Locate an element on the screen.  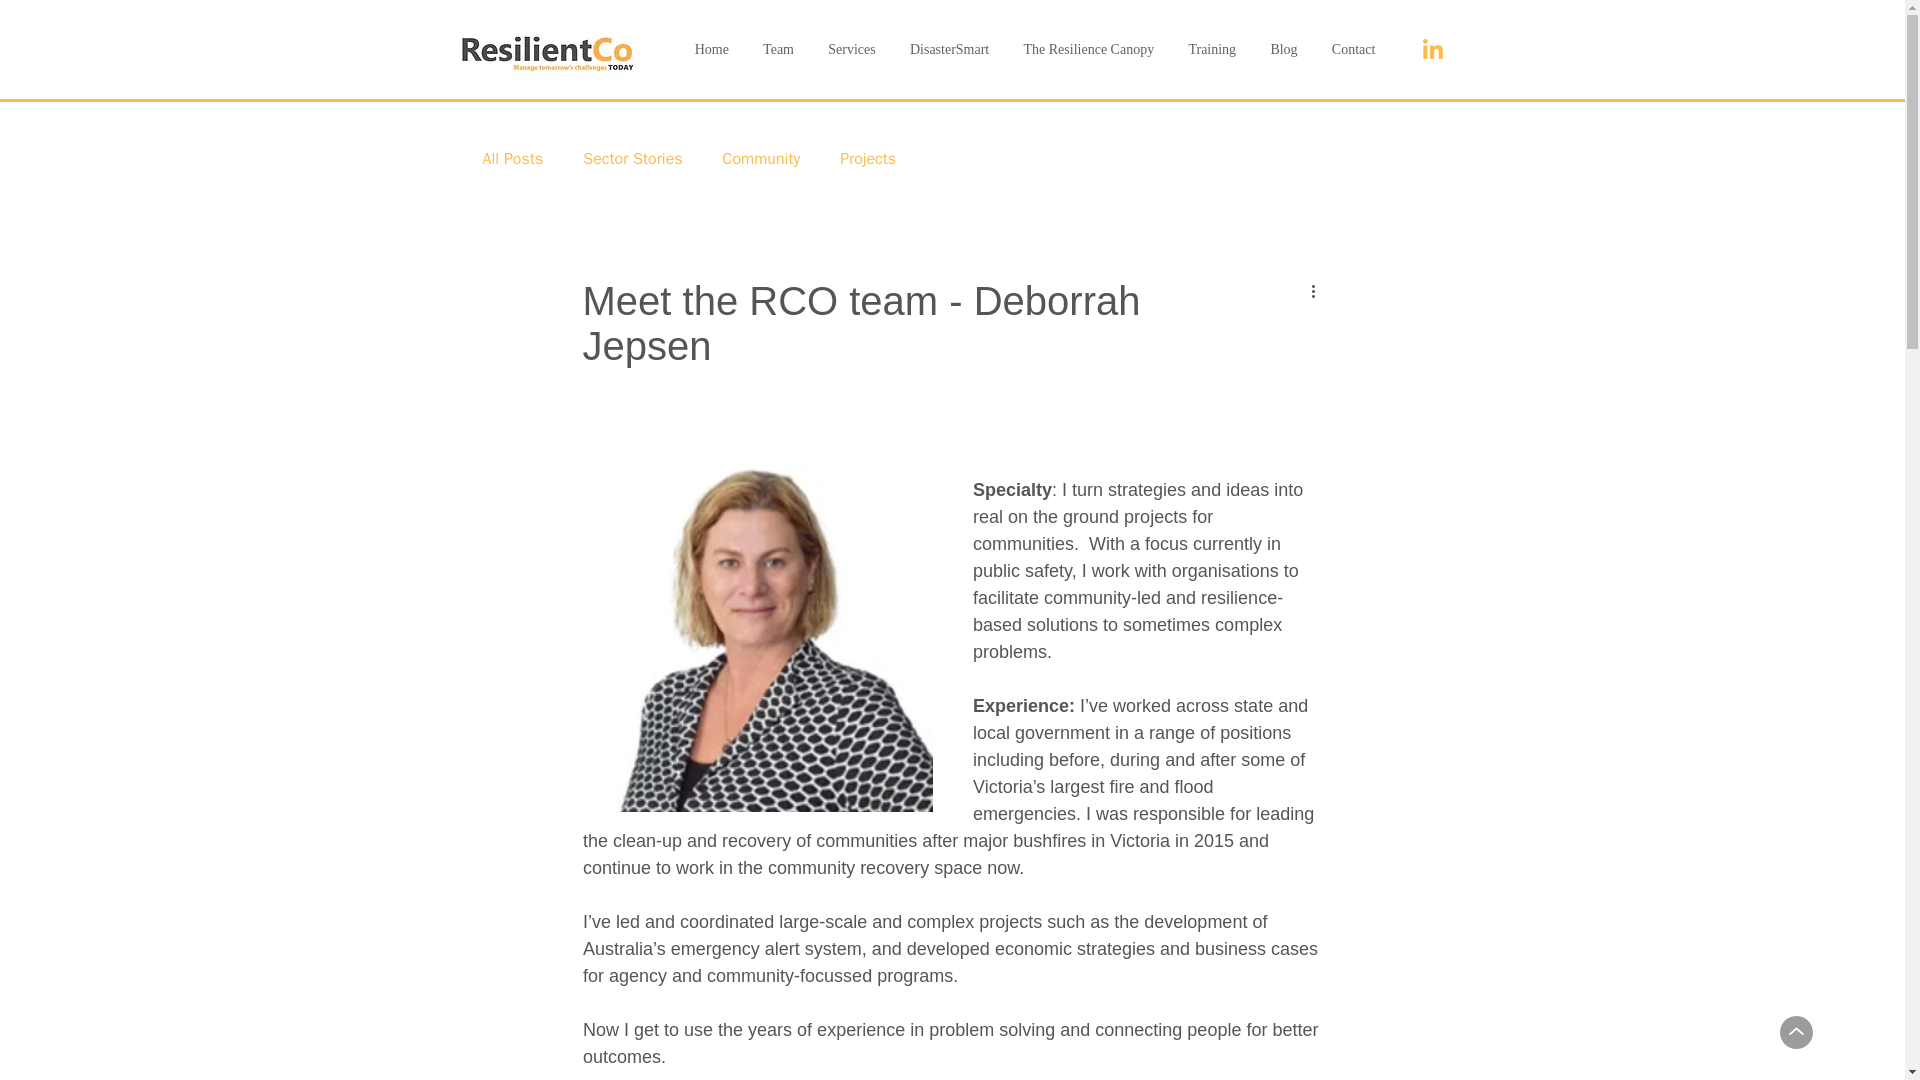
Home is located at coordinates (711, 50).